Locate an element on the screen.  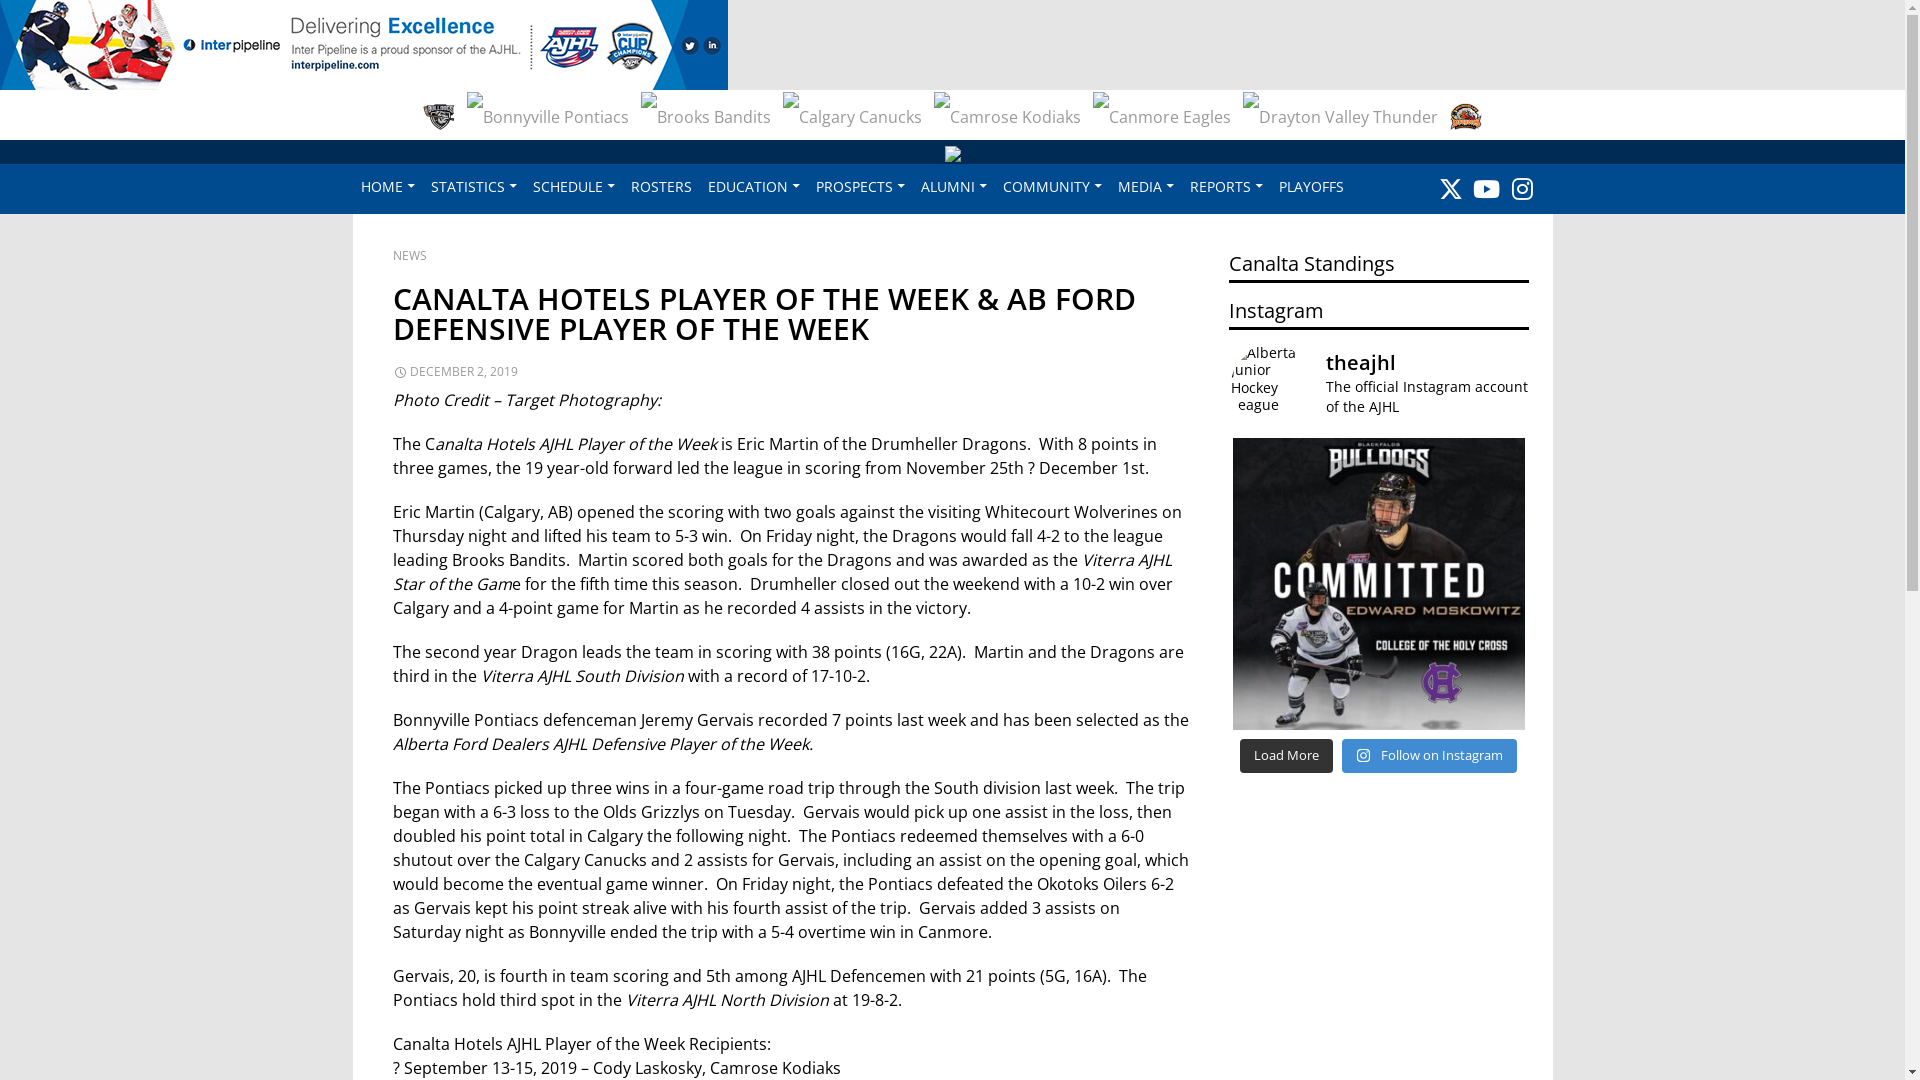
ROSTERS is located at coordinates (660, 186).